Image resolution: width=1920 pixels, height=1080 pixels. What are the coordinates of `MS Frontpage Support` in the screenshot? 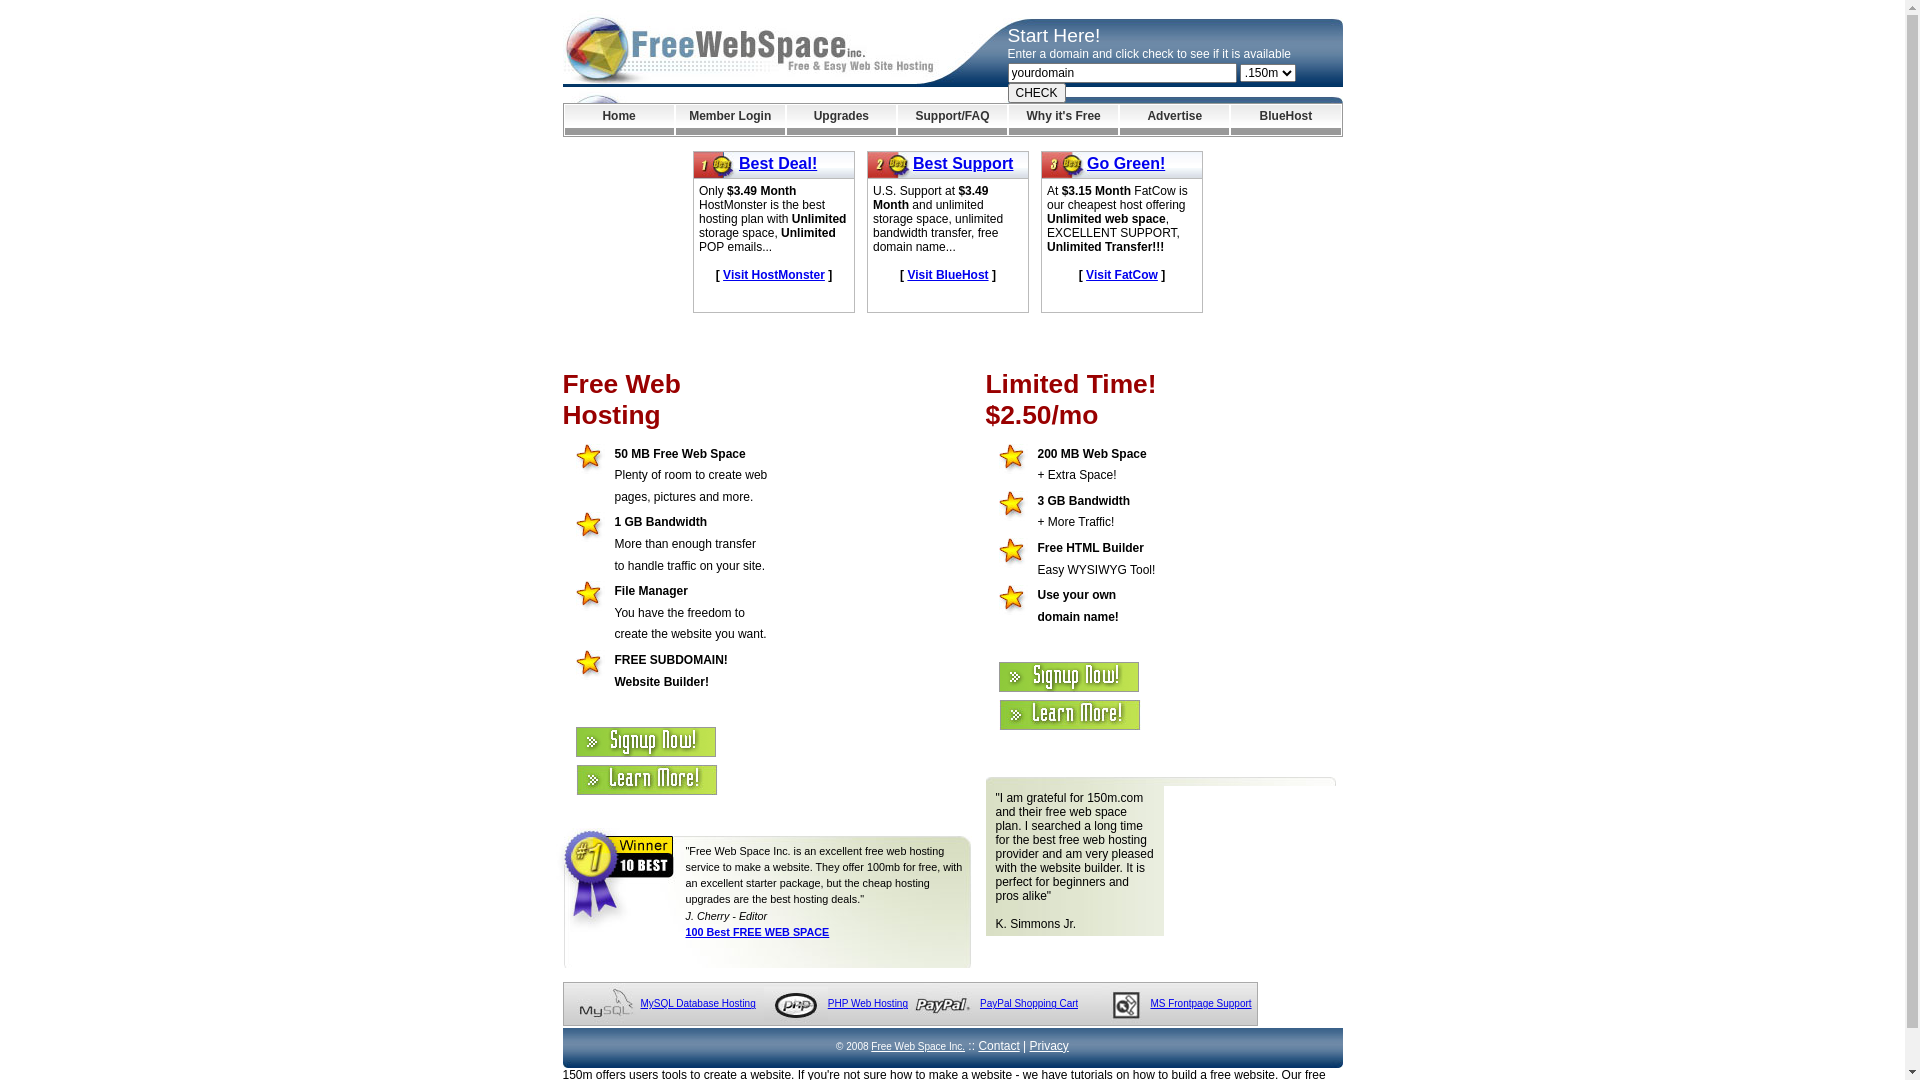 It's located at (1200, 1004).